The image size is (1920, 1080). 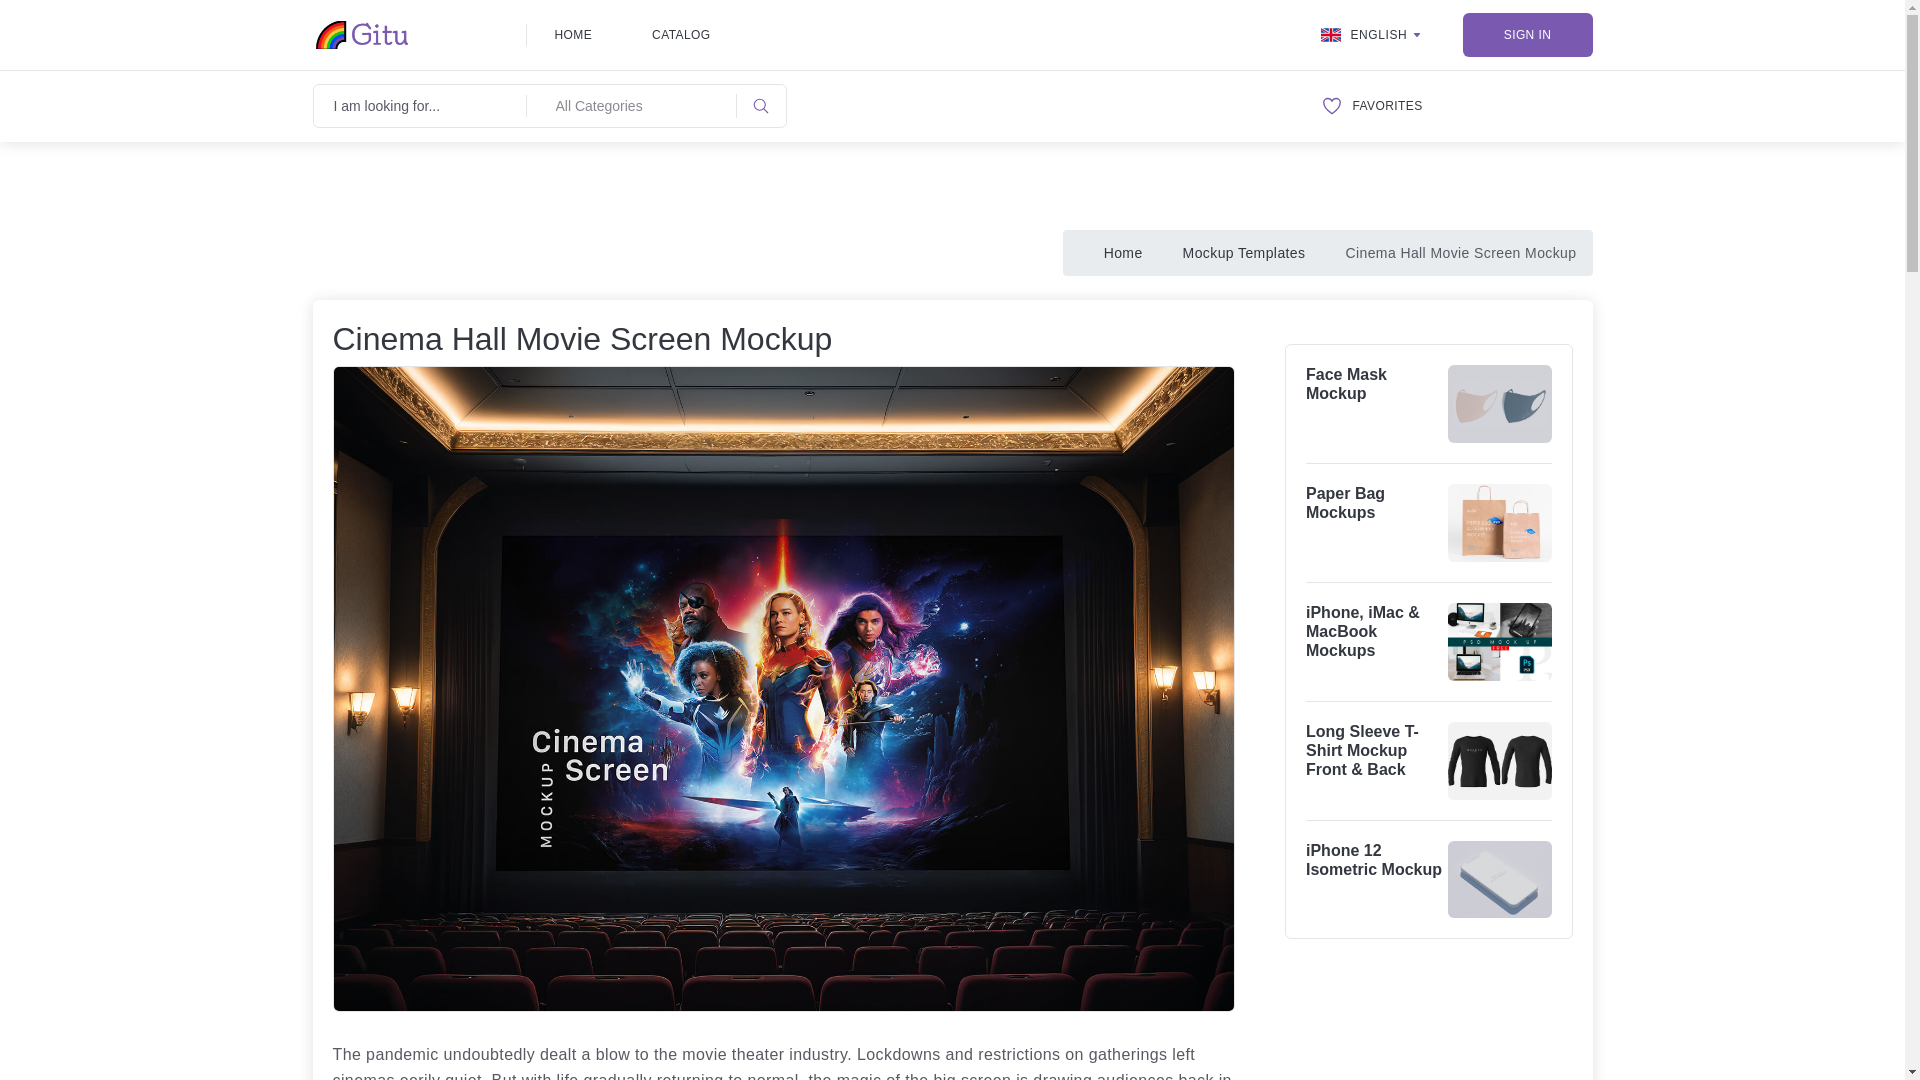 I want to click on FAVORITES, so click(x=1371, y=106).